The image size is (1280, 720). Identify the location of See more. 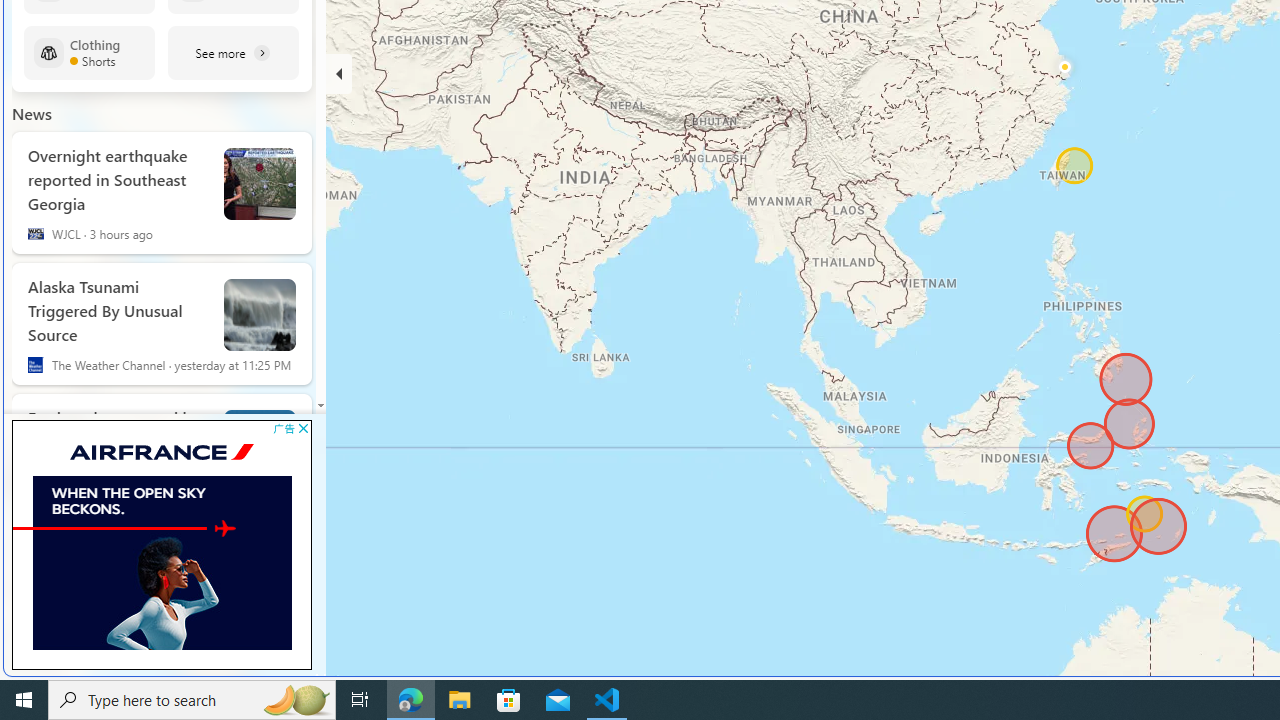
(233, 52).